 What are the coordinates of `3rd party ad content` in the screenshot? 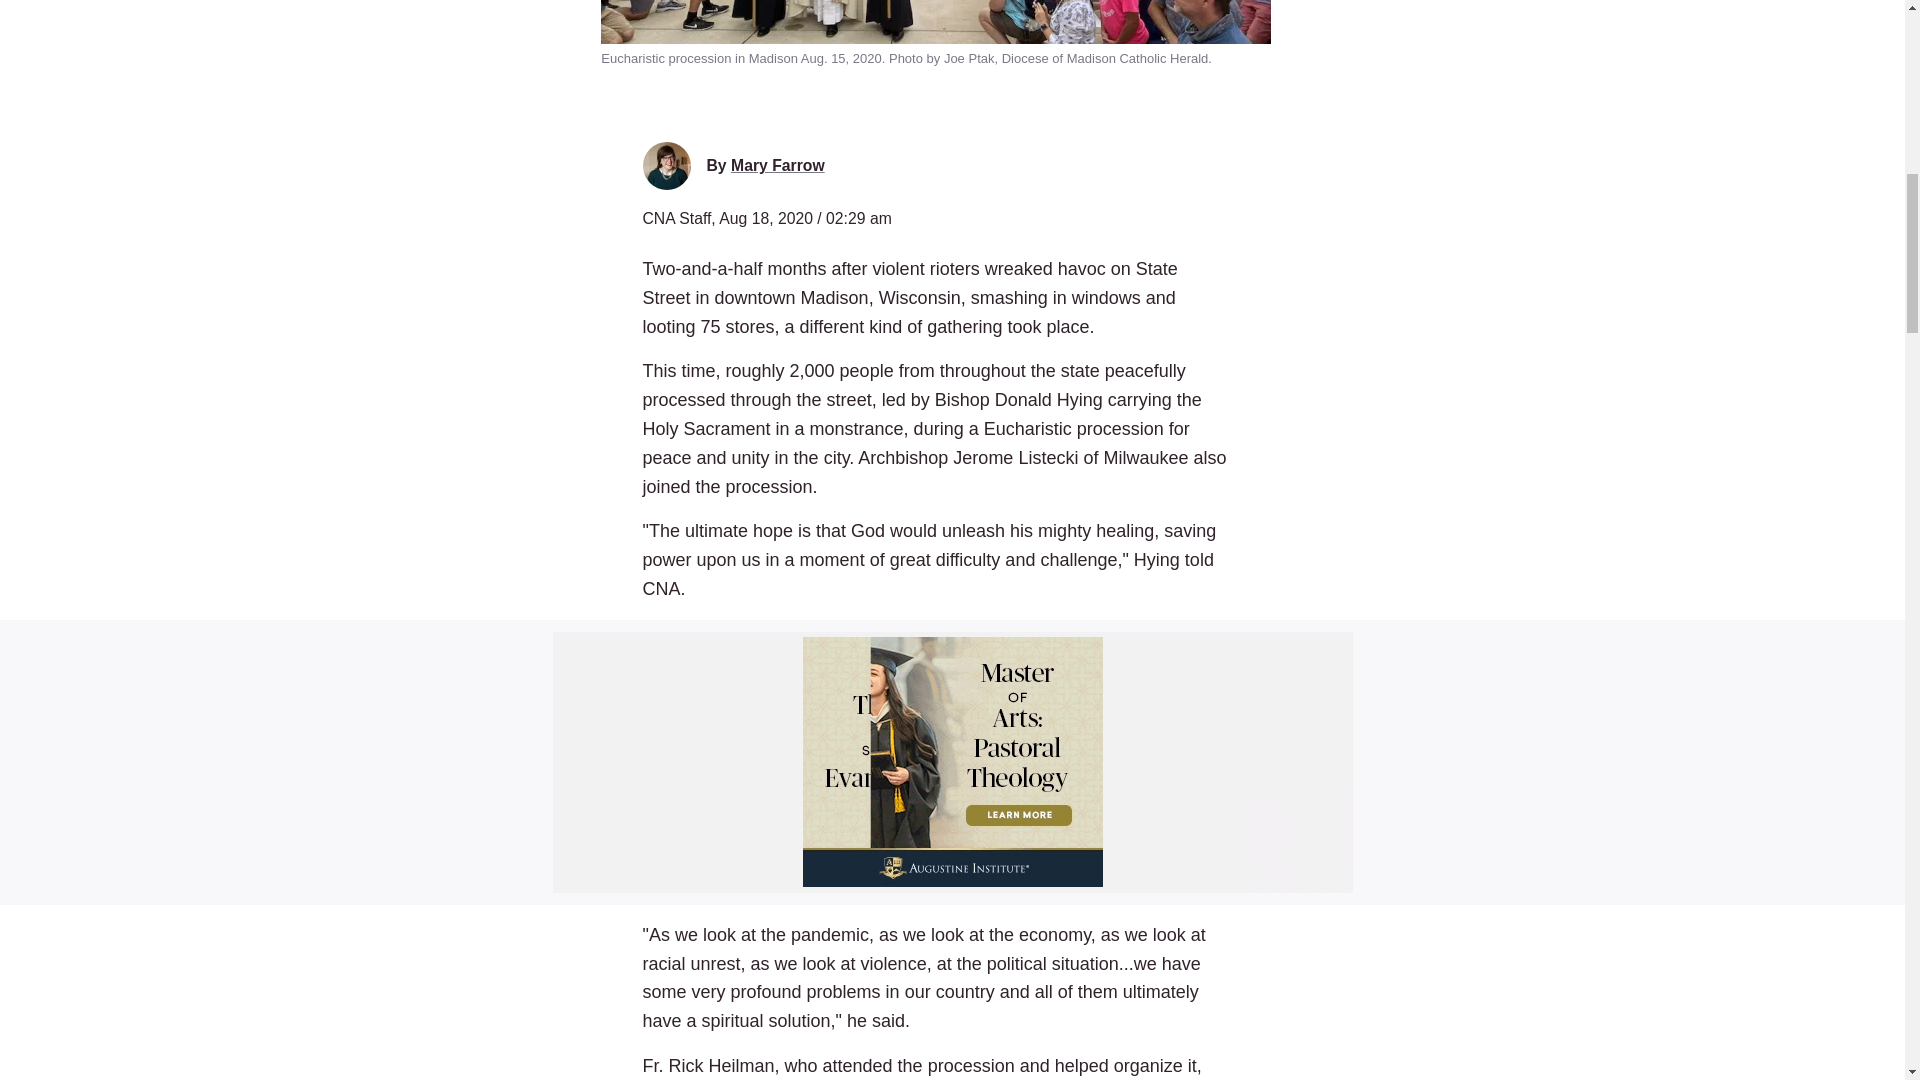 It's located at (952, 762).